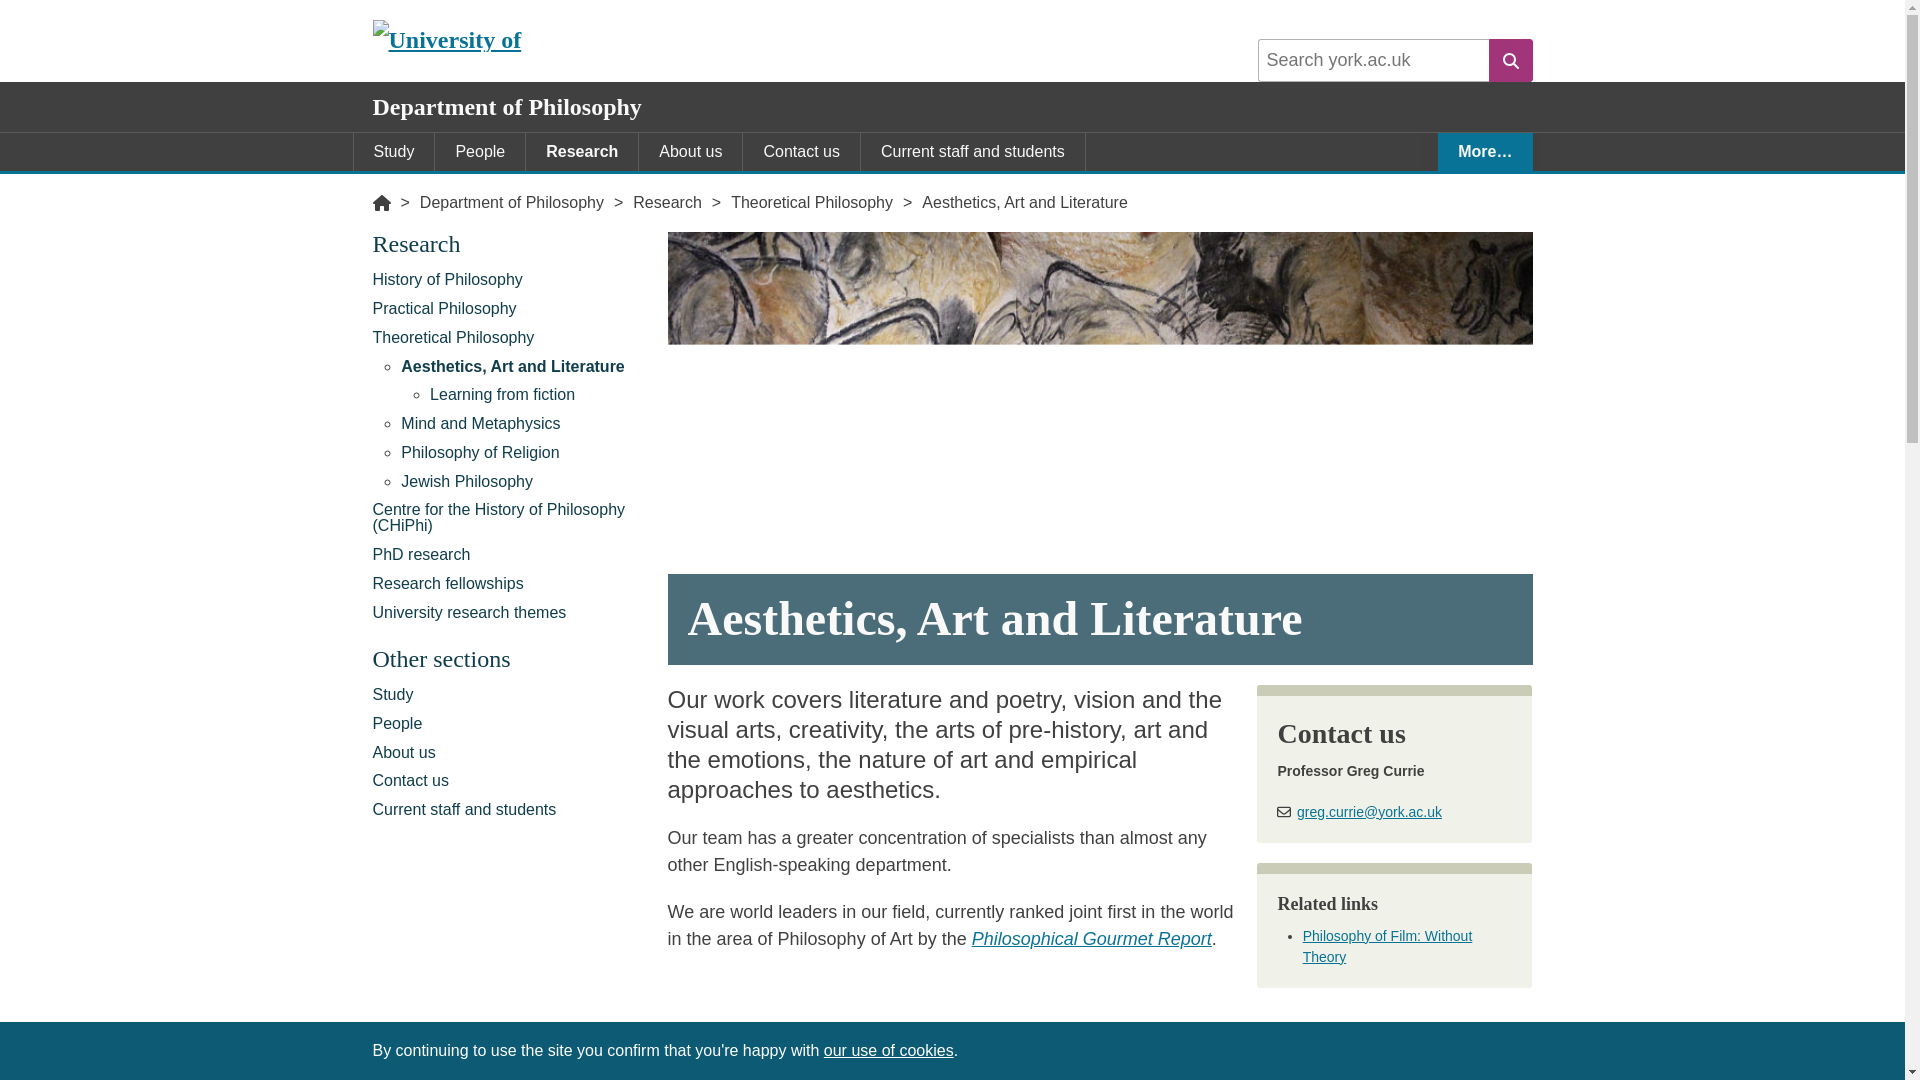  I want to click on Research, so click(666, 202).